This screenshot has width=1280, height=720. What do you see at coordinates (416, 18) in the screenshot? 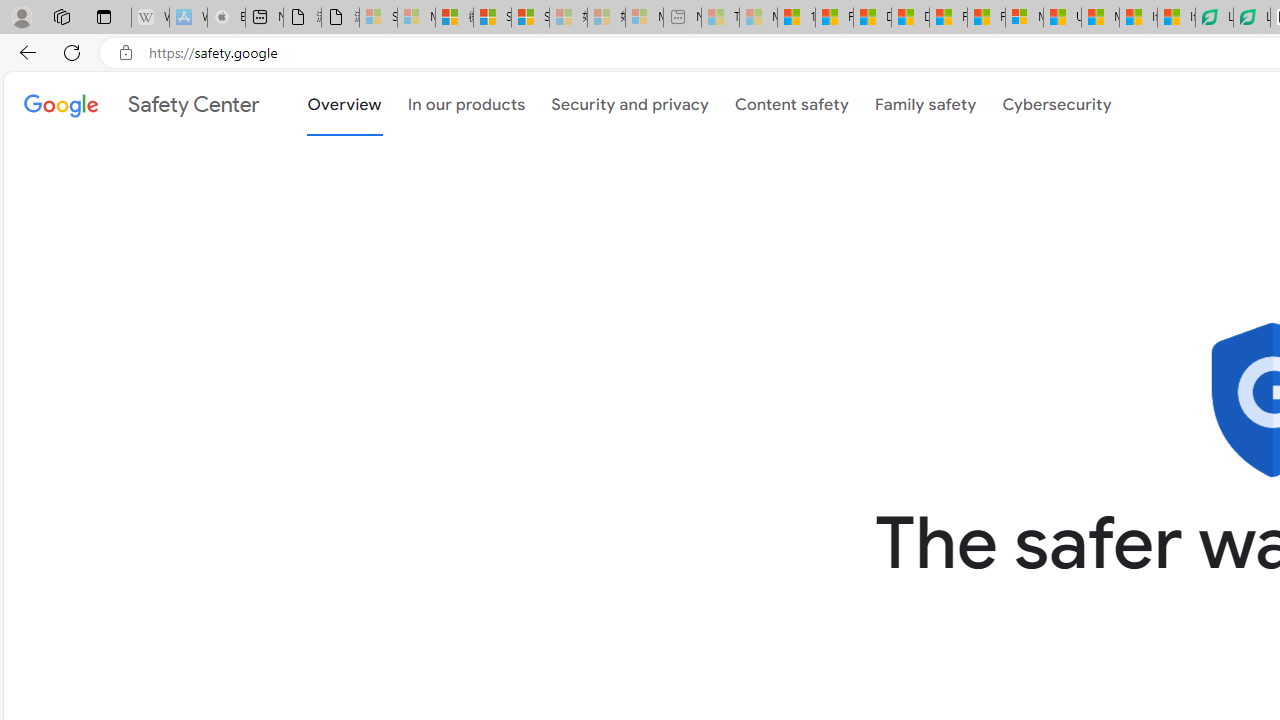
I see `Microsoft Services Agreement - Sleeping` at bounding box center [416, 18].